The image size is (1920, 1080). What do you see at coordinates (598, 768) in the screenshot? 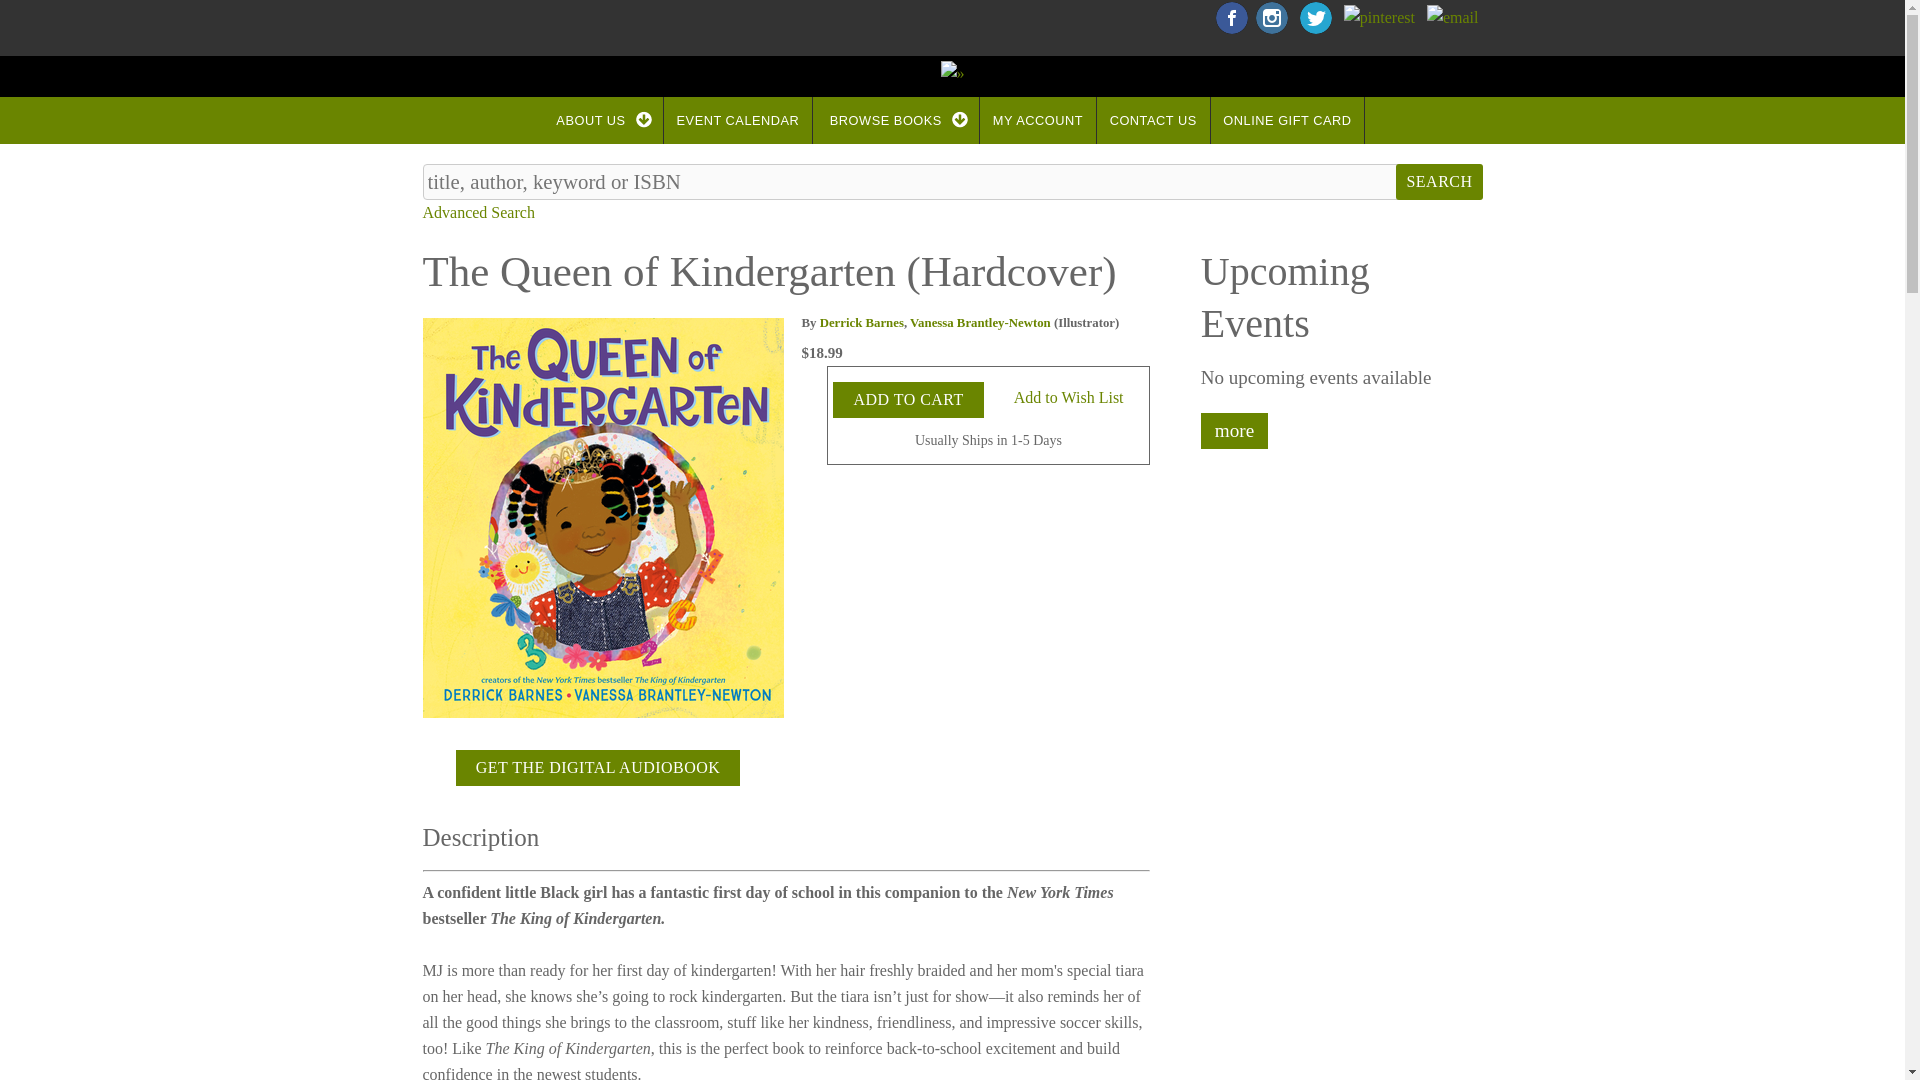
I see `Get the Digital Audiobook` at bounding box center [598, 768].